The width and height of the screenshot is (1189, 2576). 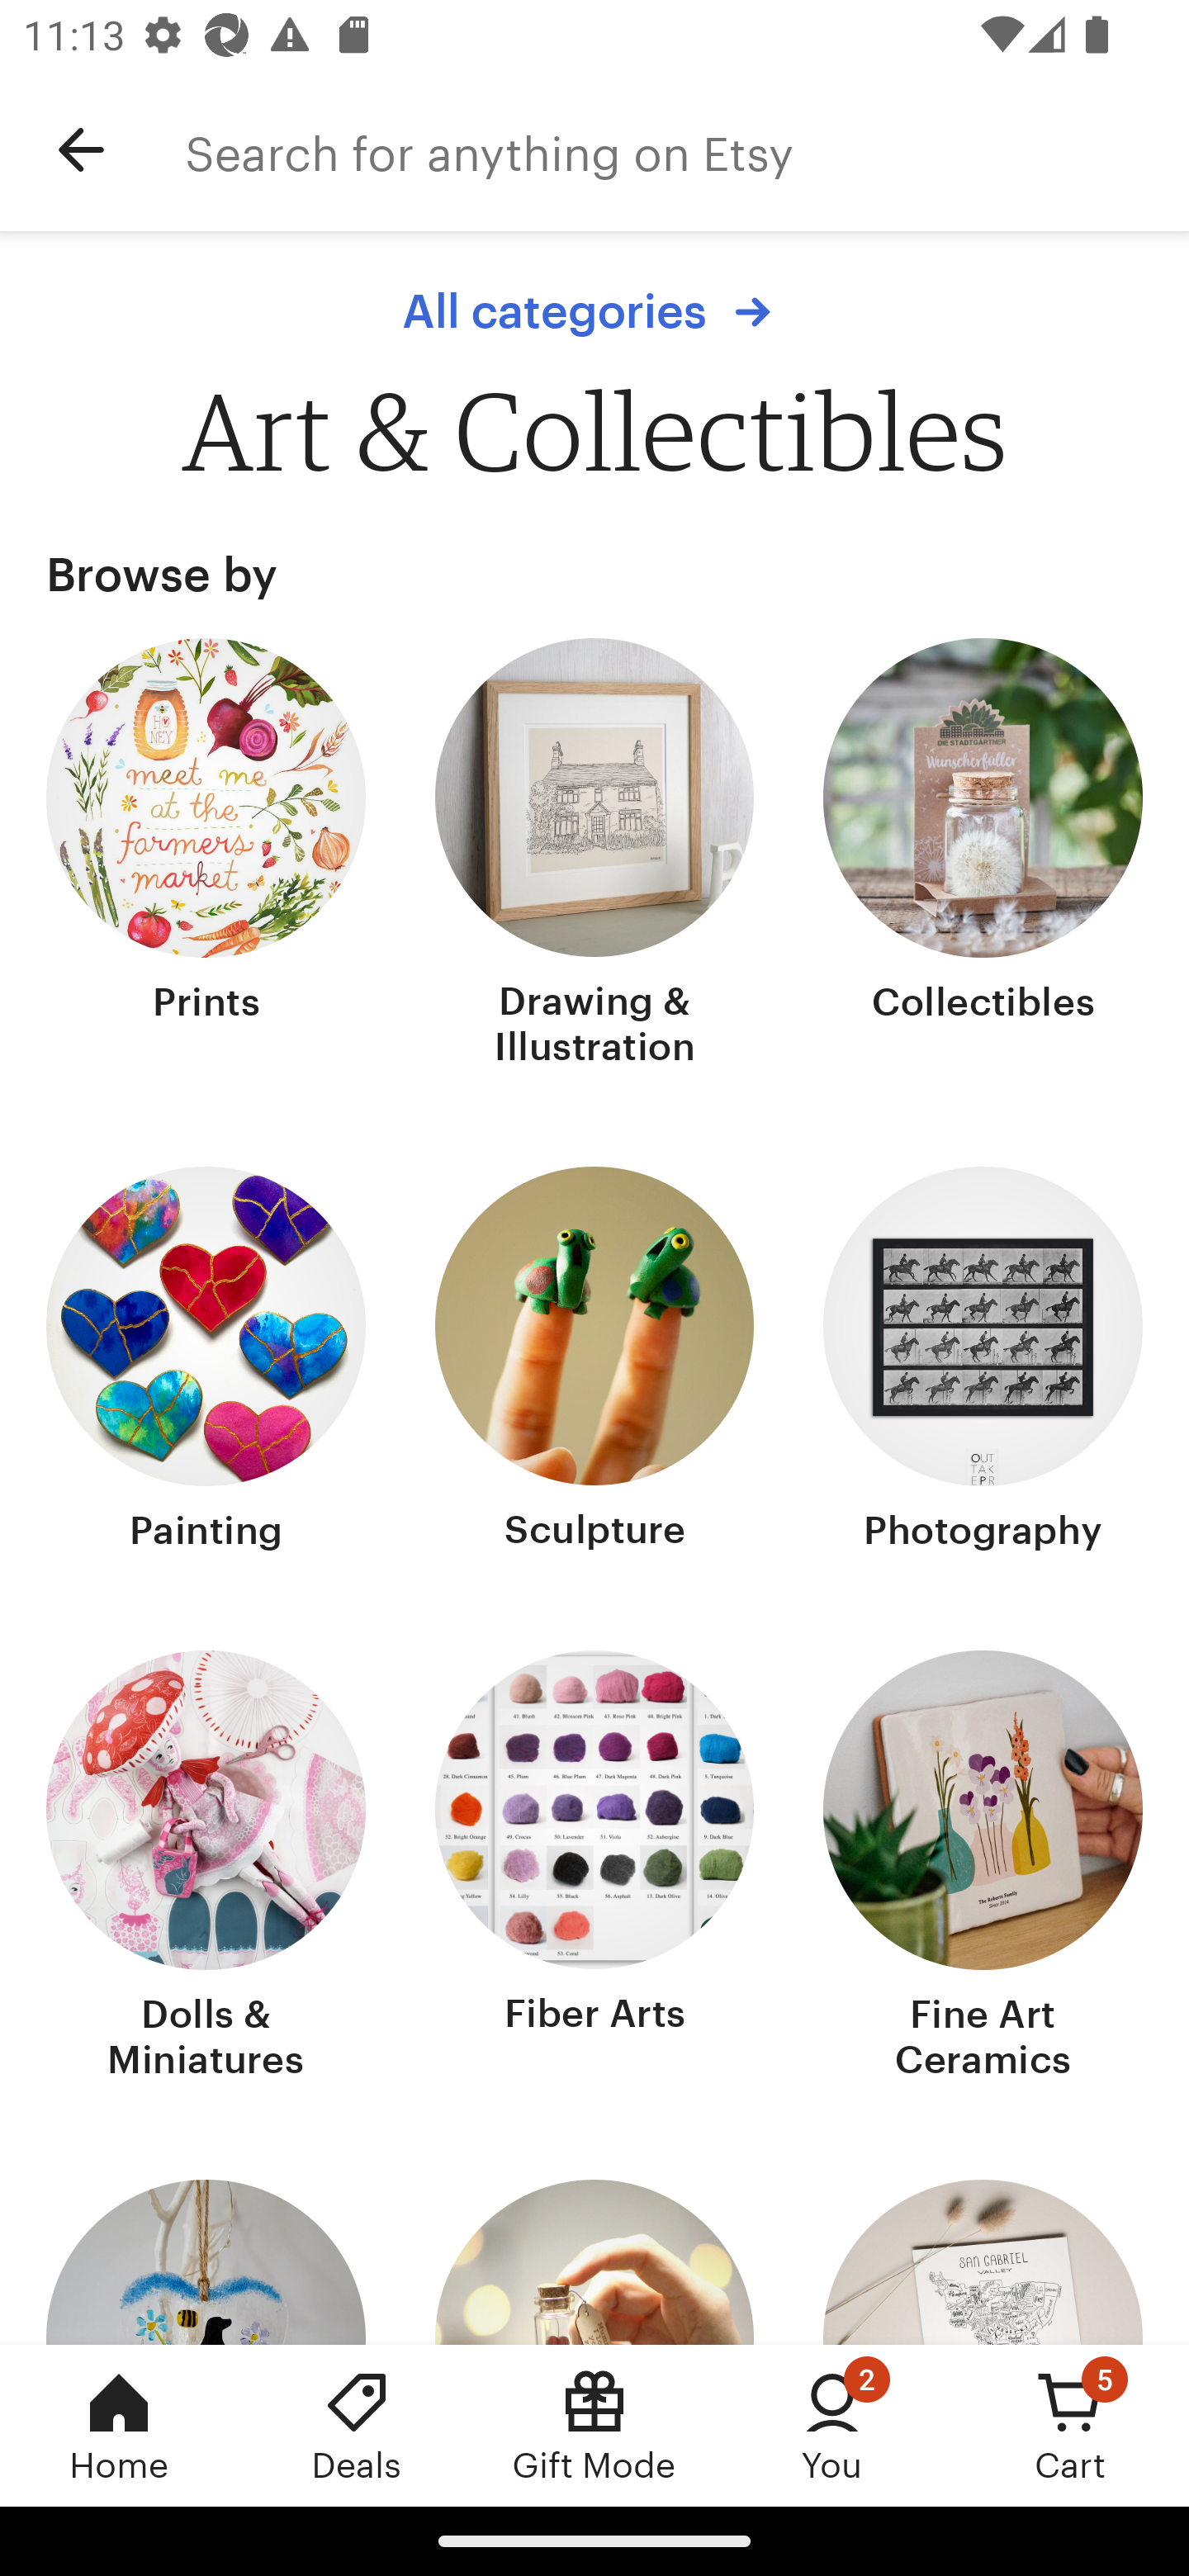 I want to click on All categories, so click(x=594, y=311).